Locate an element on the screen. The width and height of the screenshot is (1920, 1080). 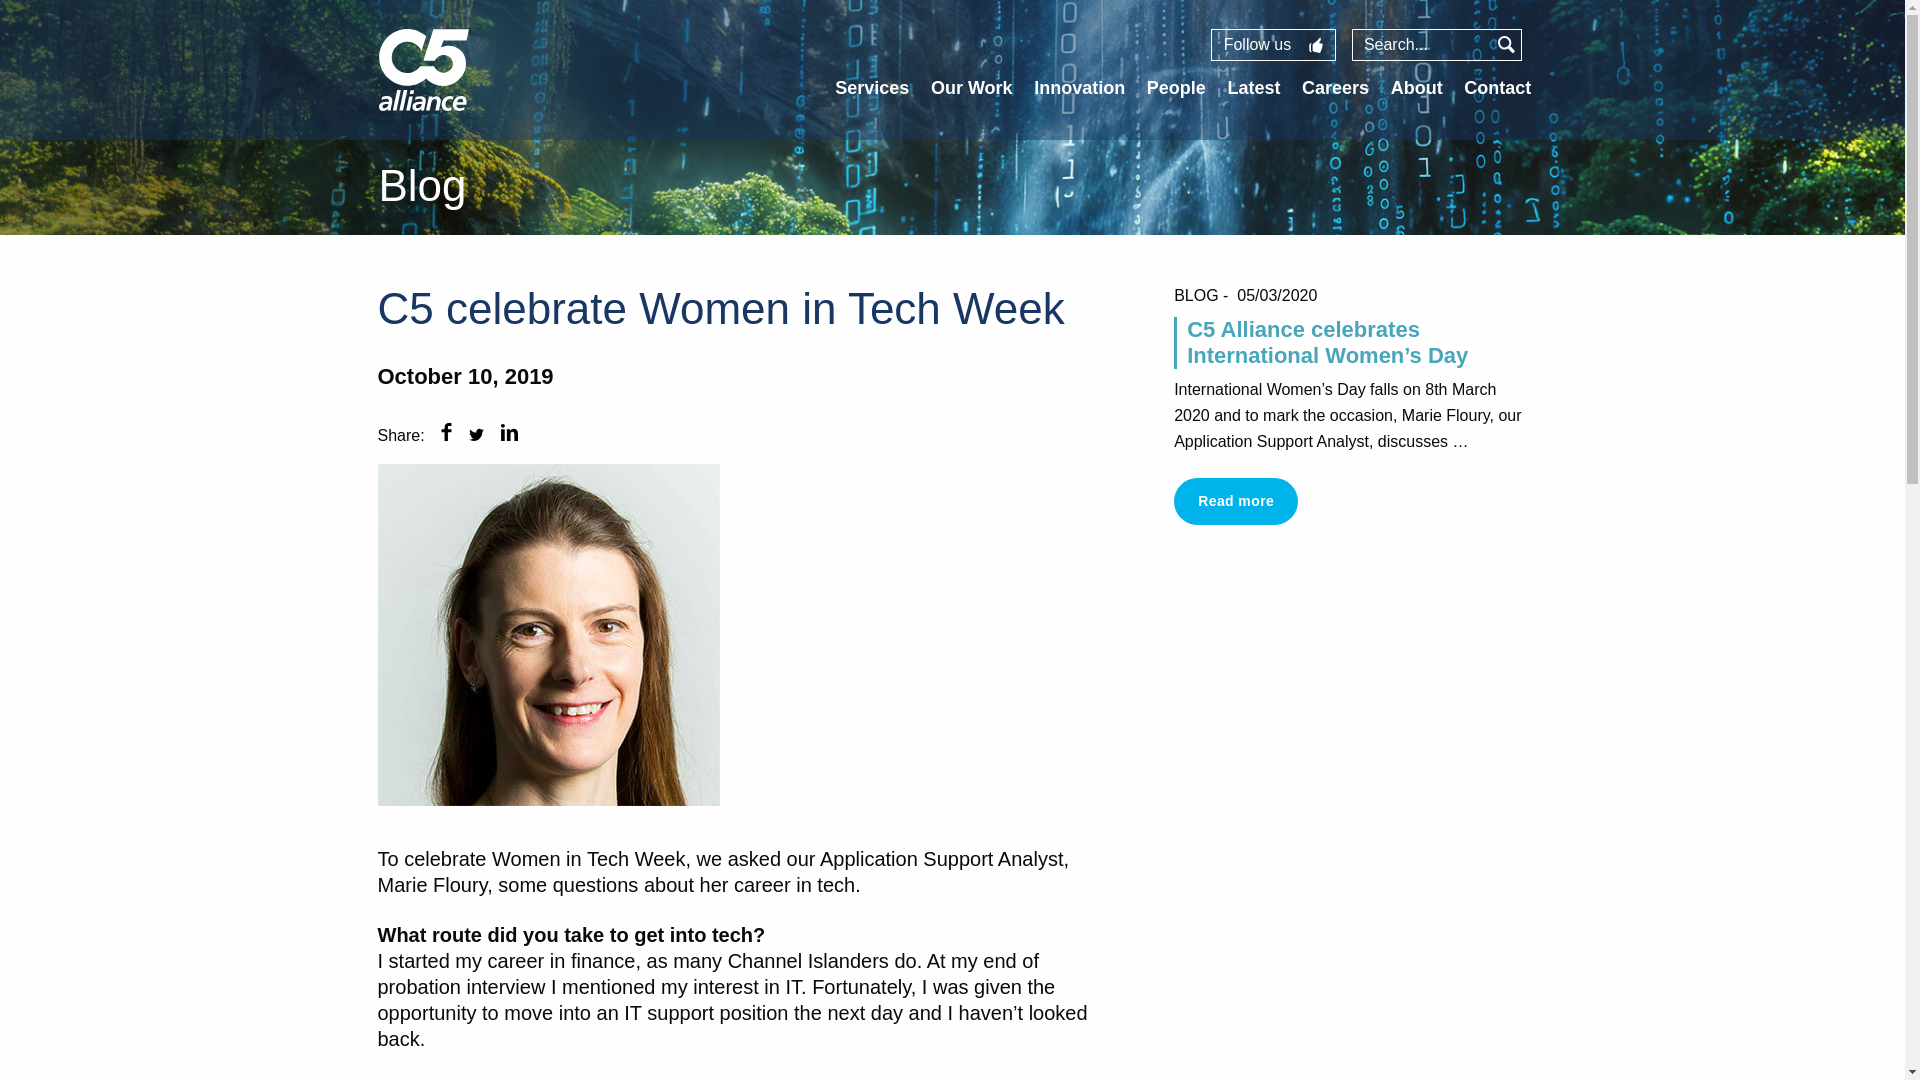
Share on Linkedin is located at coordinates (510, 434).